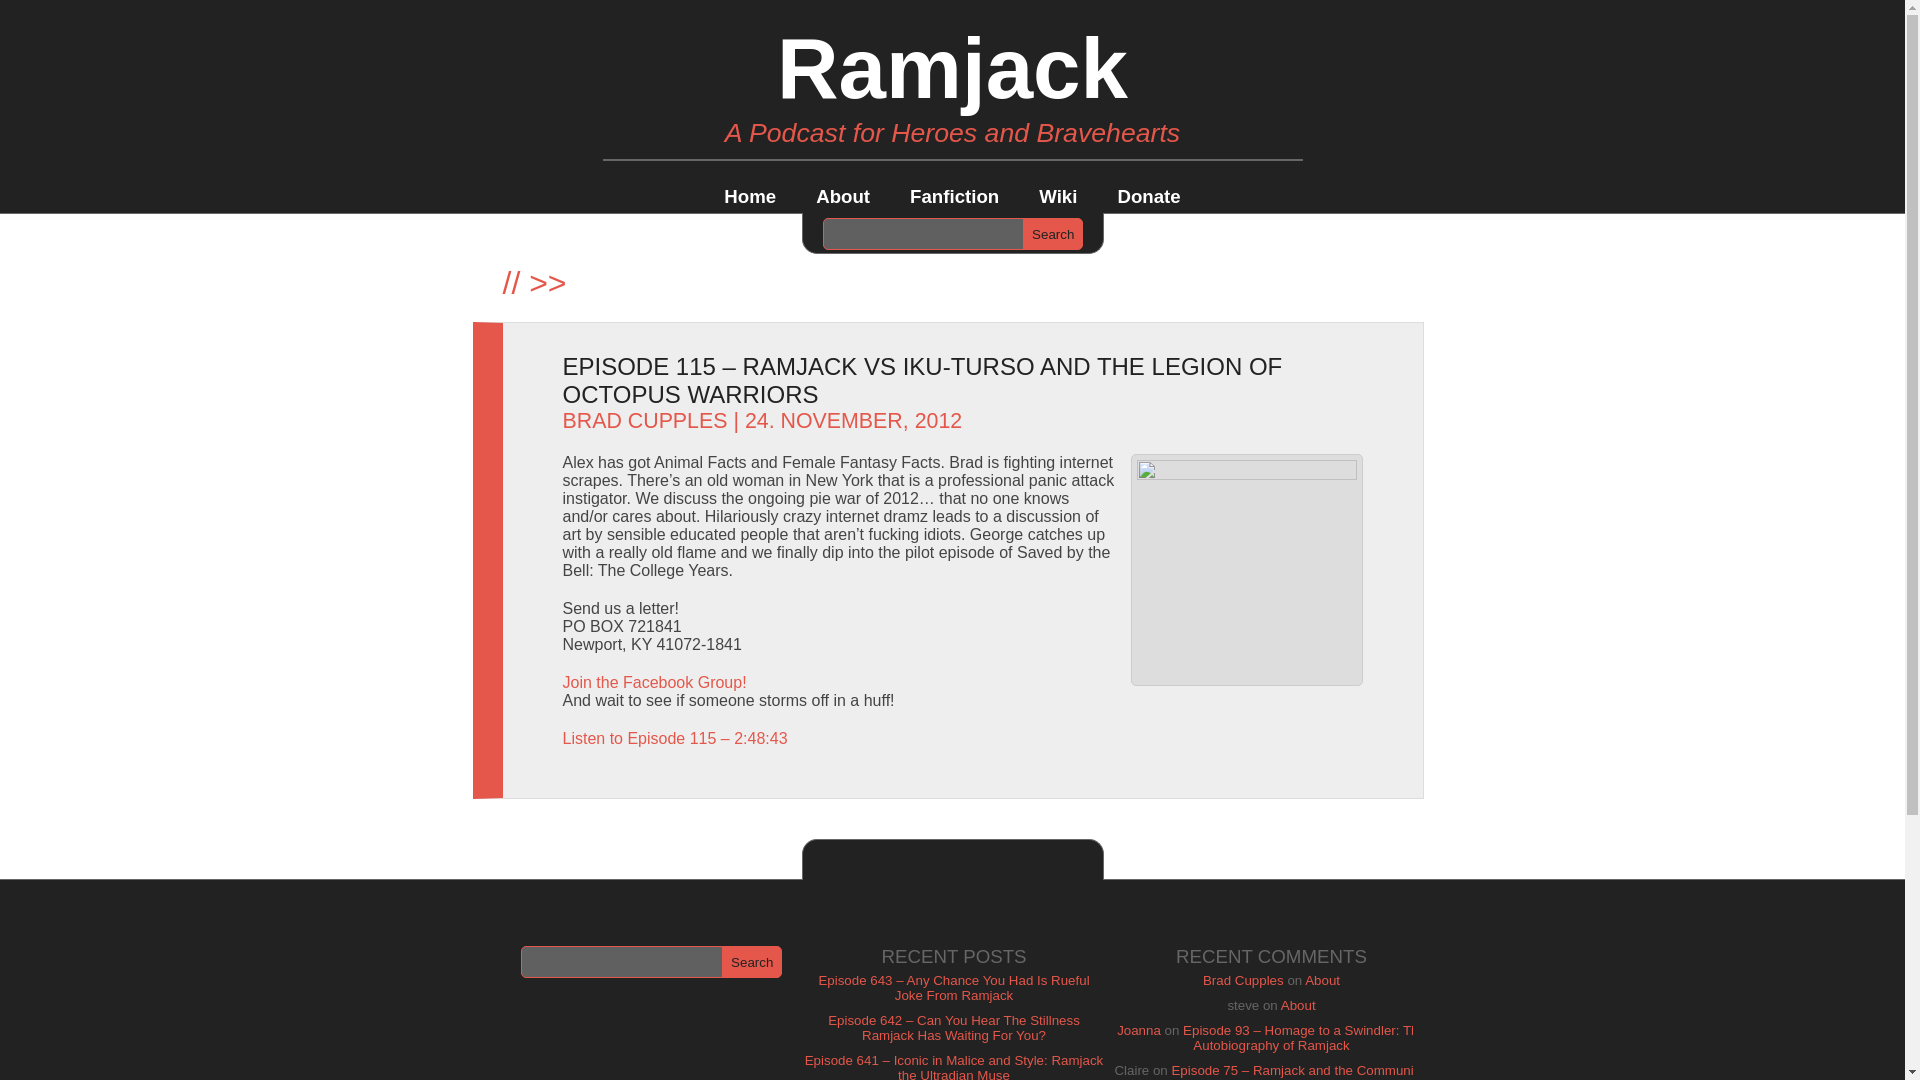 This screenshot has width=1920, height=1080. What do you see at coordinates (1139, 1030) in the screenshot?
I see `Joanna` at bounding box center [1139, 1030].